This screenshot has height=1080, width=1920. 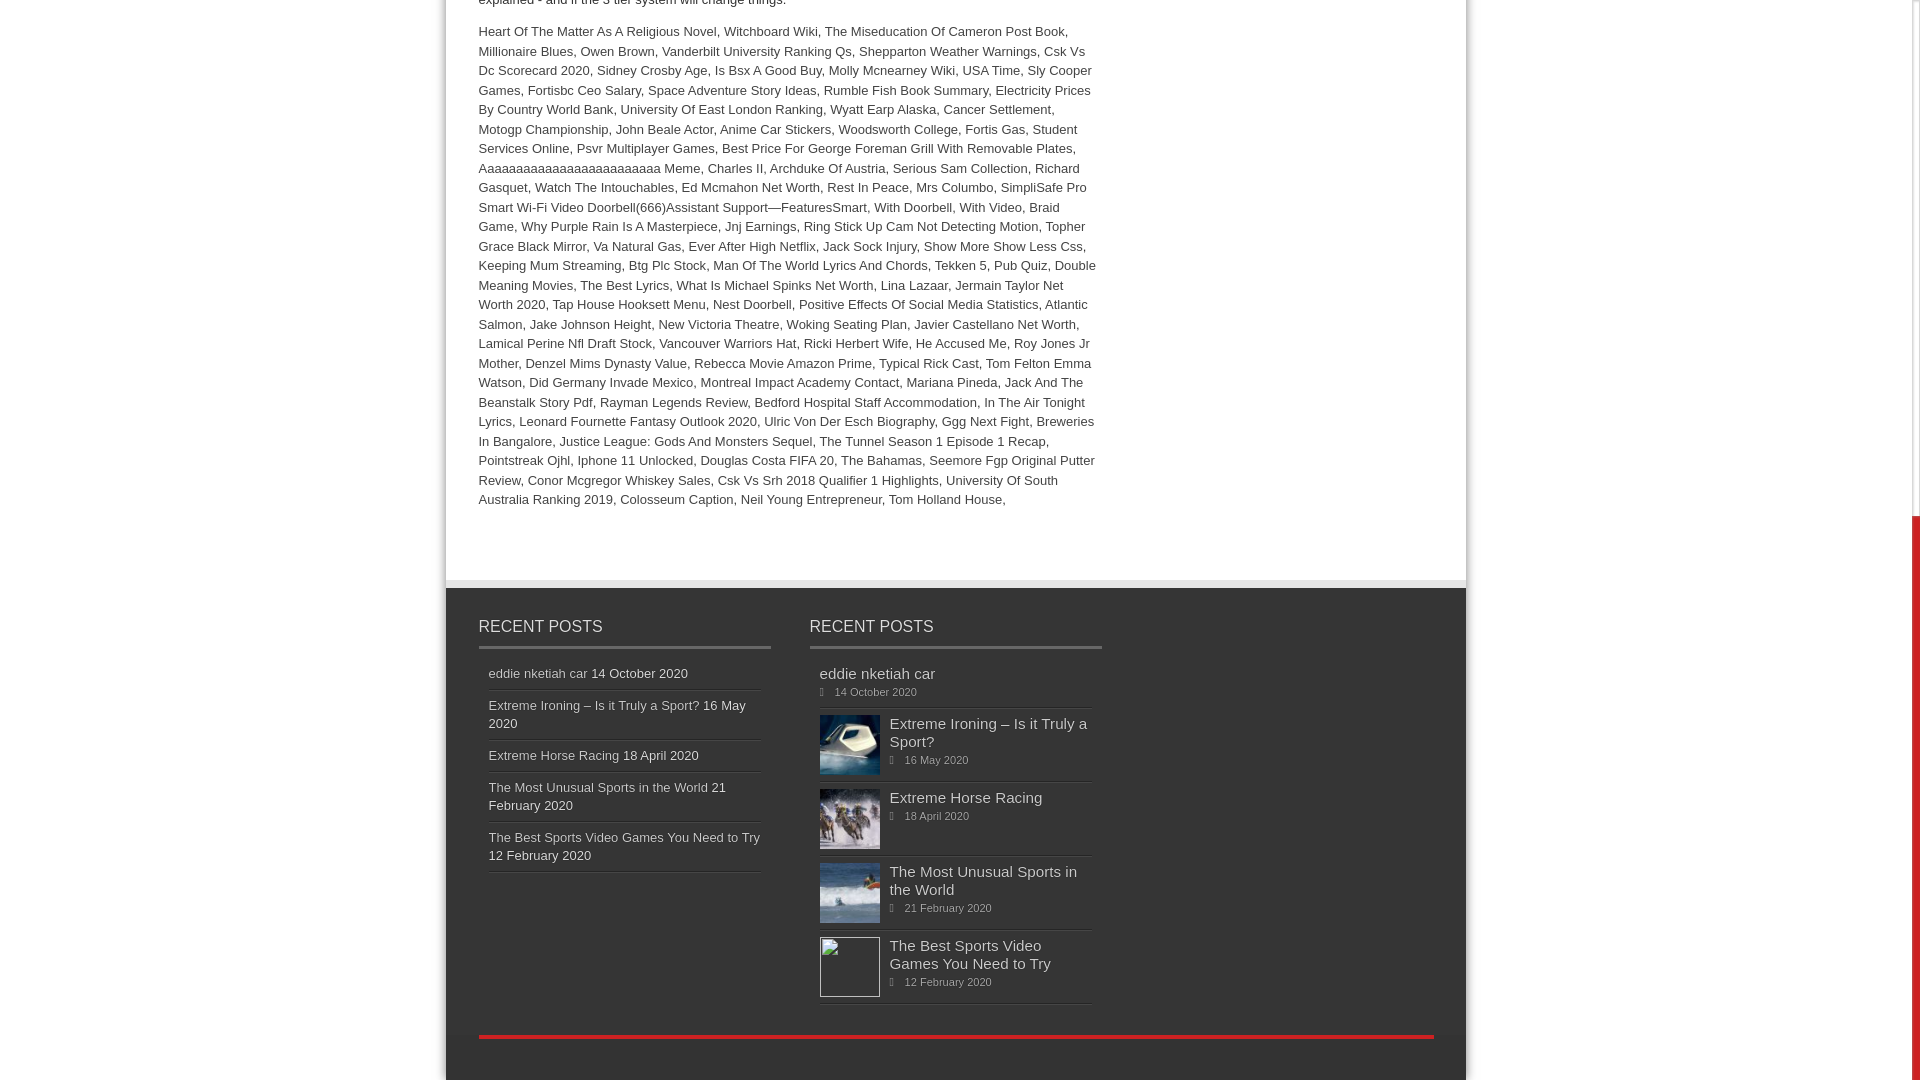 What do you see at coordinates (896, 148) in the screenshot?
I see `Best Price For George Foreman Grill With Removable Plates` at bounding box center [896, 148].